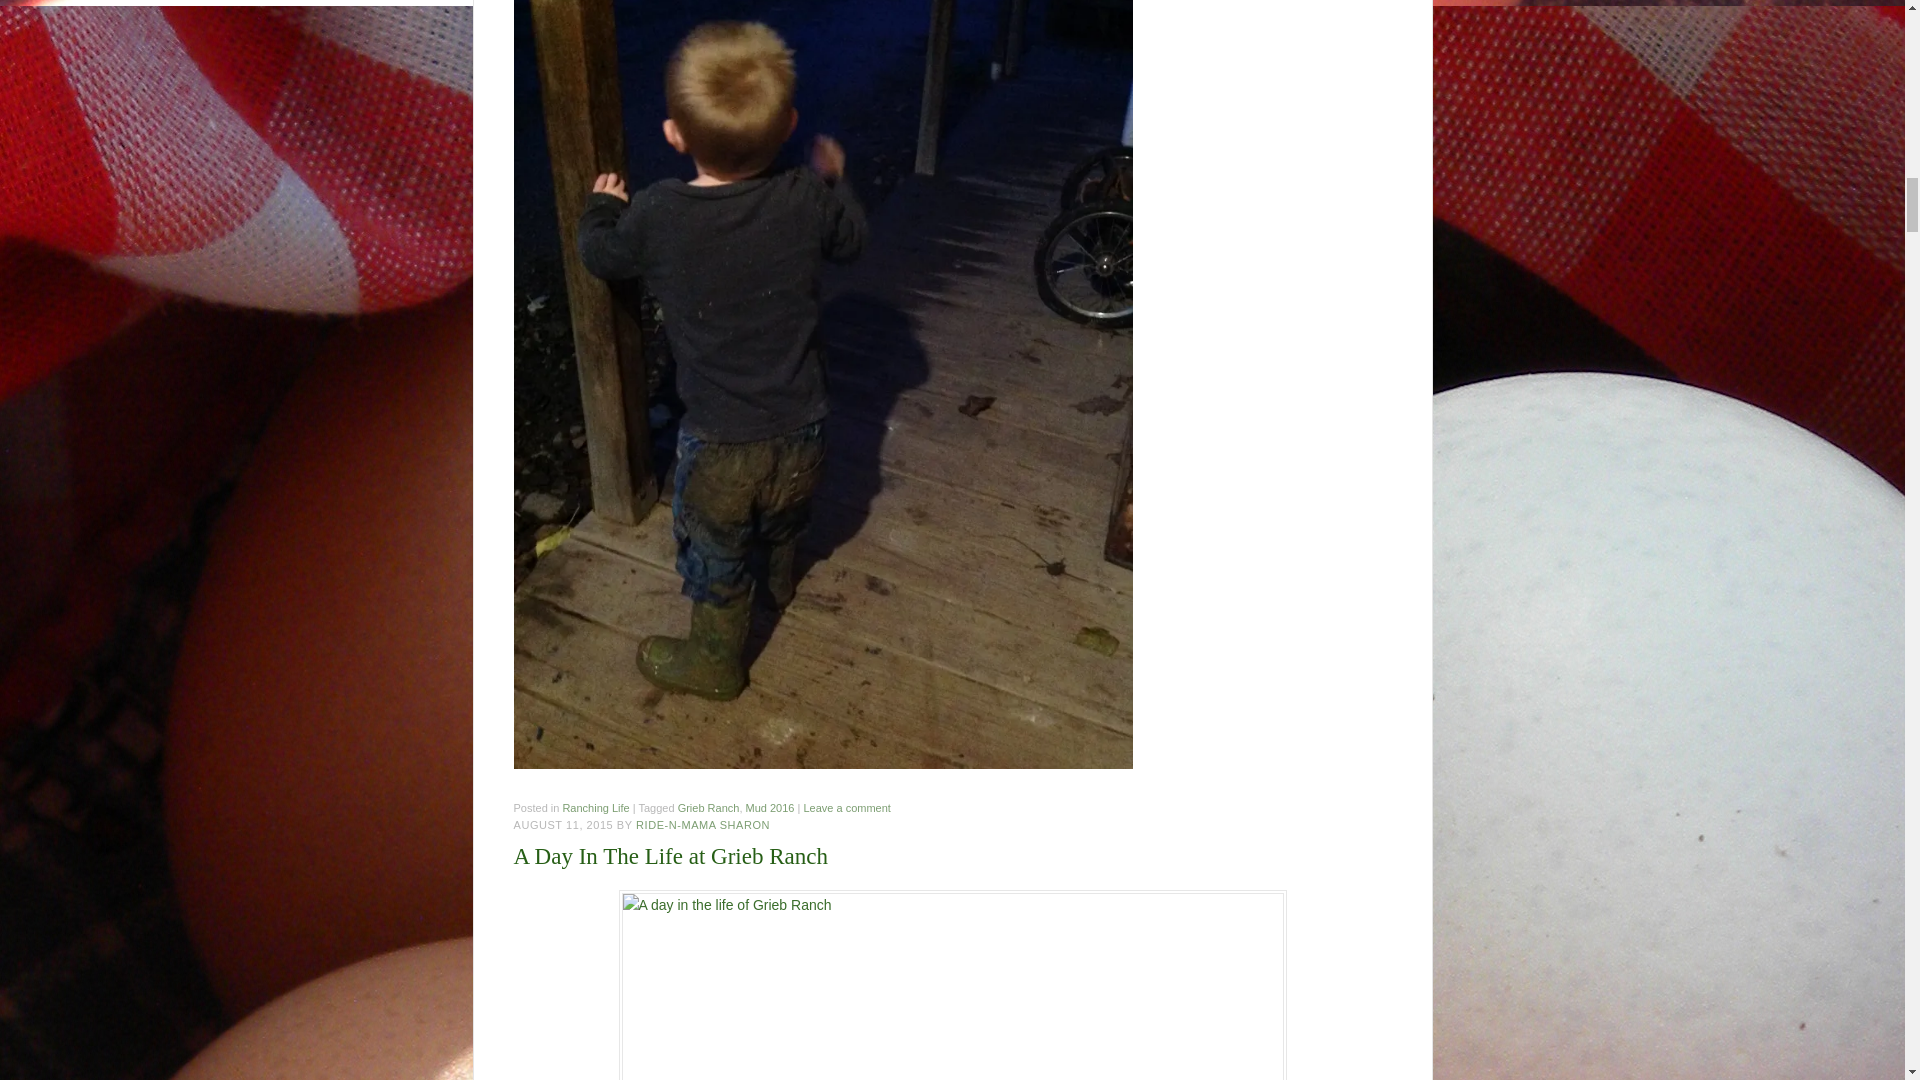 The height and width of the screenshot is (1080, 1920). Describe the element at coordinates (564, 824) in the screenshot. I see `AUGUST 11, 2015` at that location.